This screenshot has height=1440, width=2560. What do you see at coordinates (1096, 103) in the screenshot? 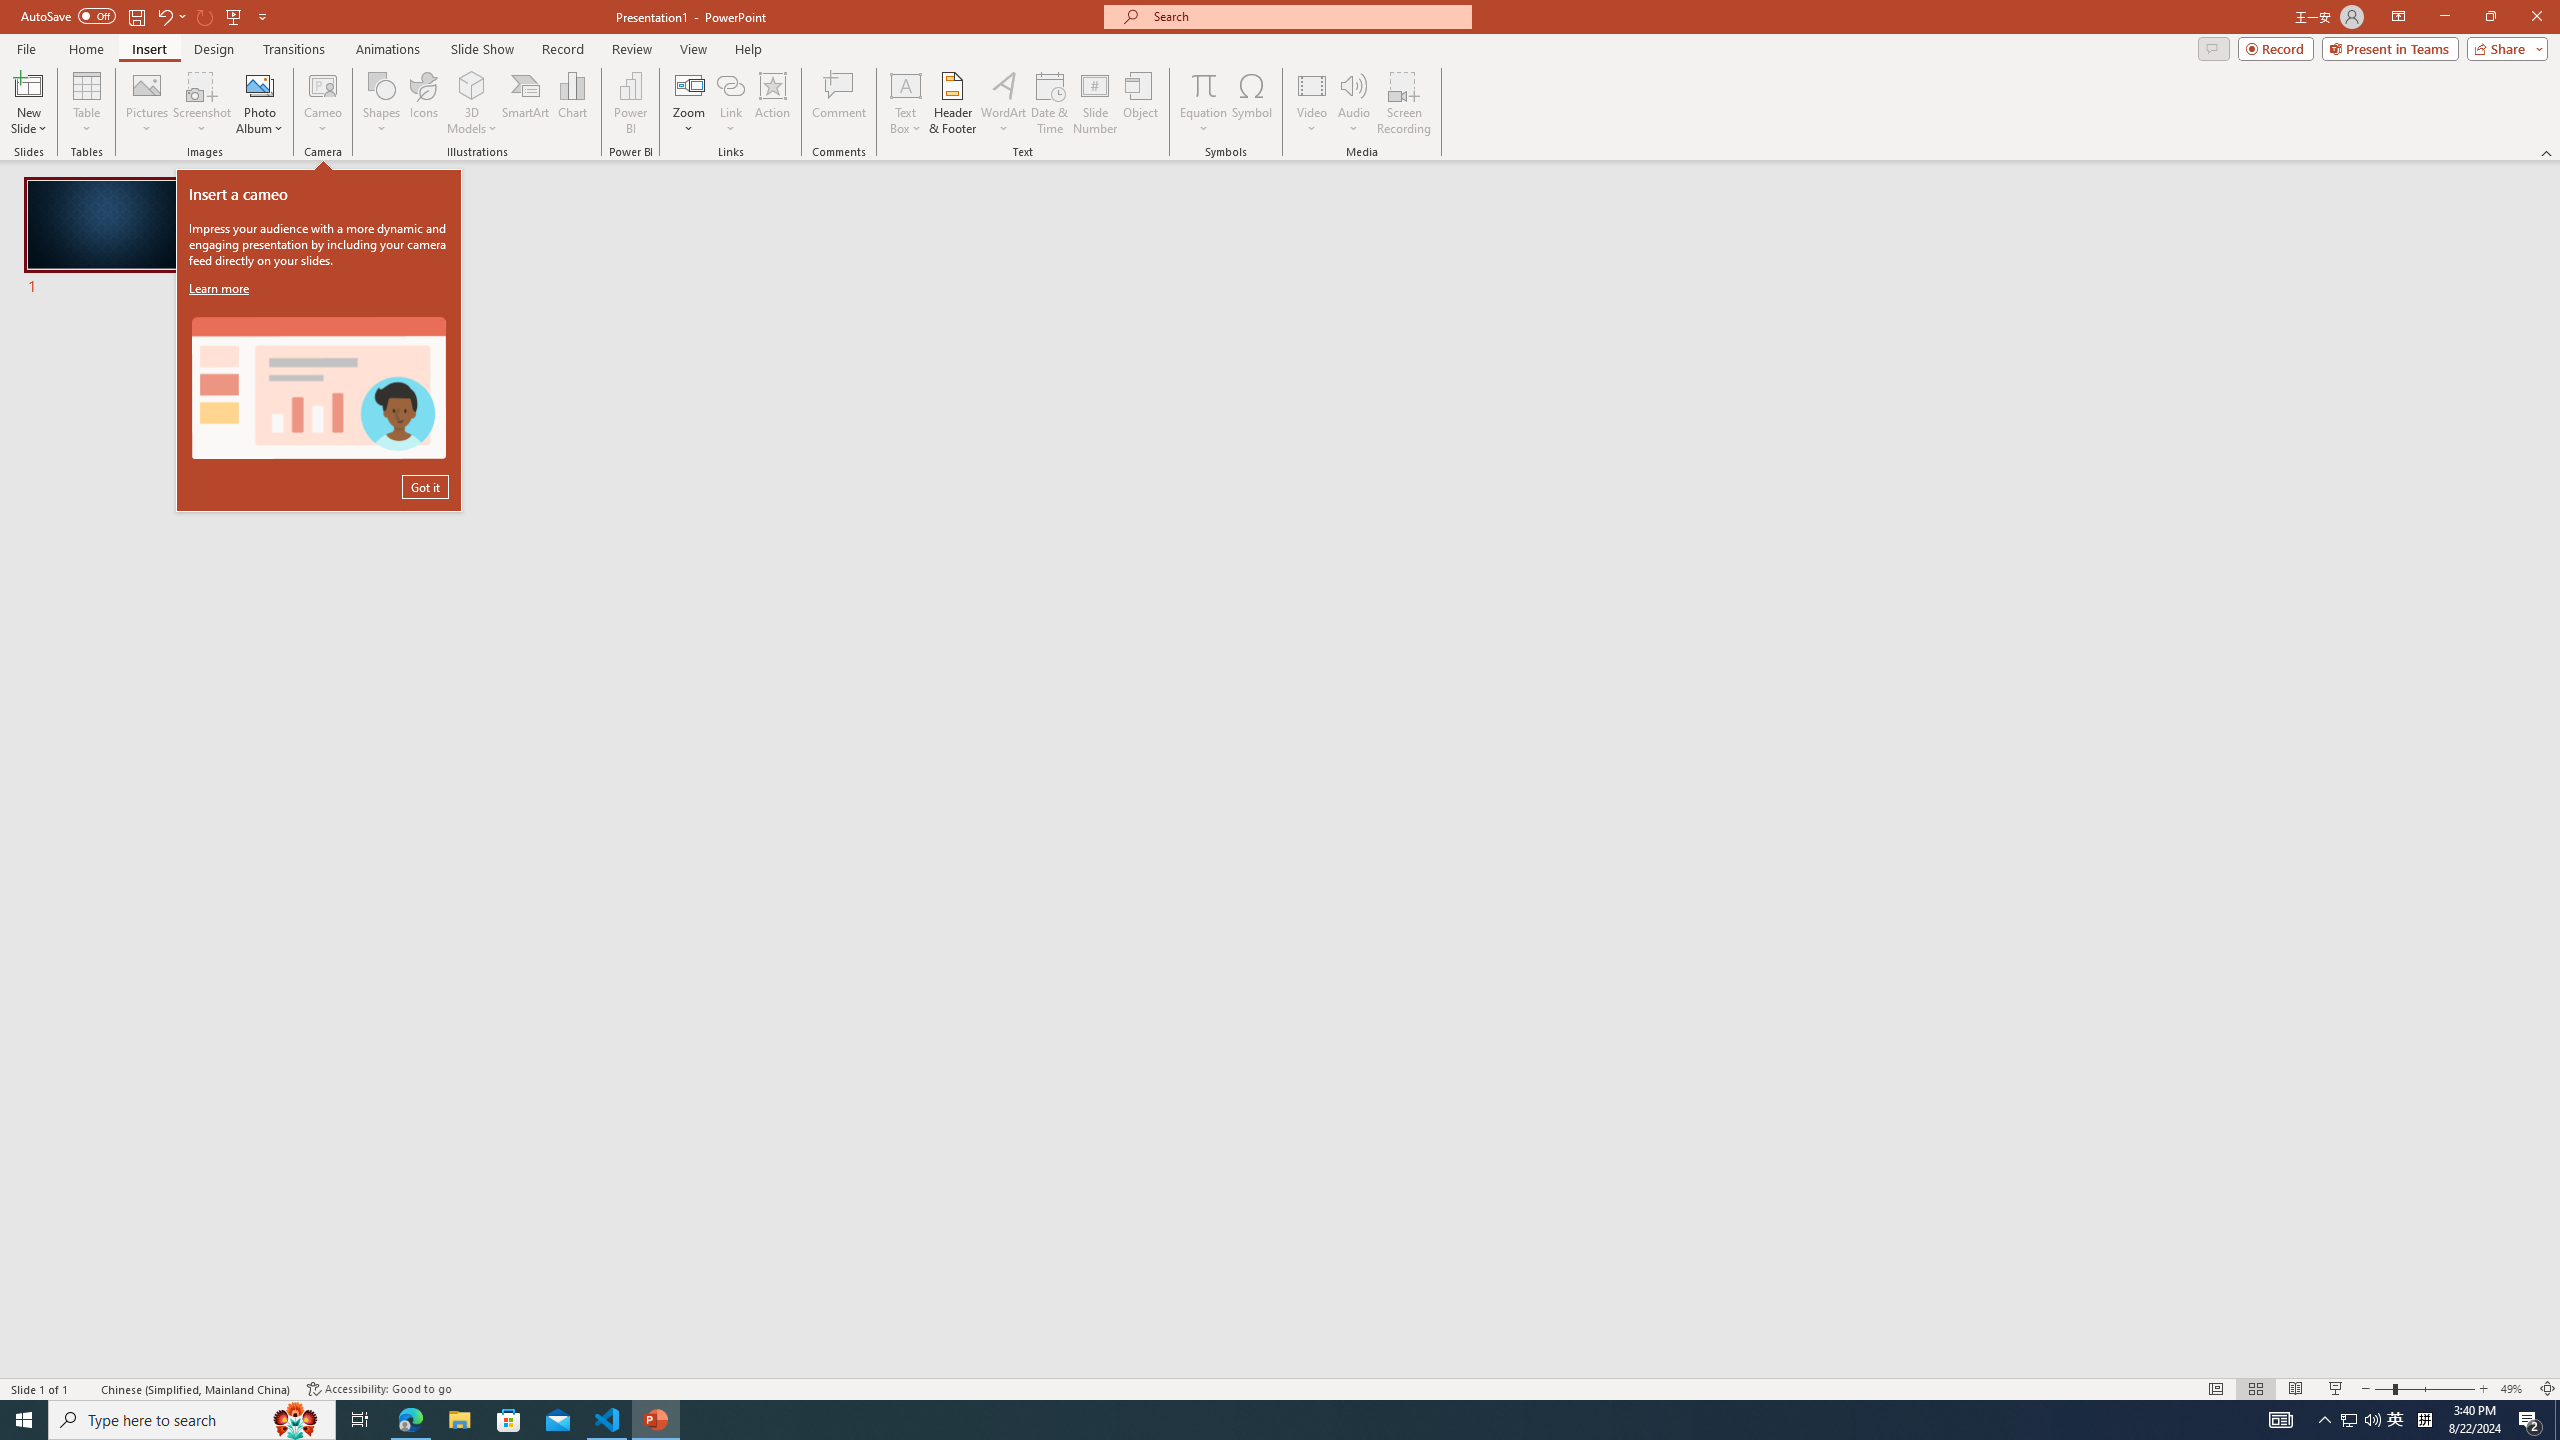
I see `Slide Number` at bounding box center [1096, 103].